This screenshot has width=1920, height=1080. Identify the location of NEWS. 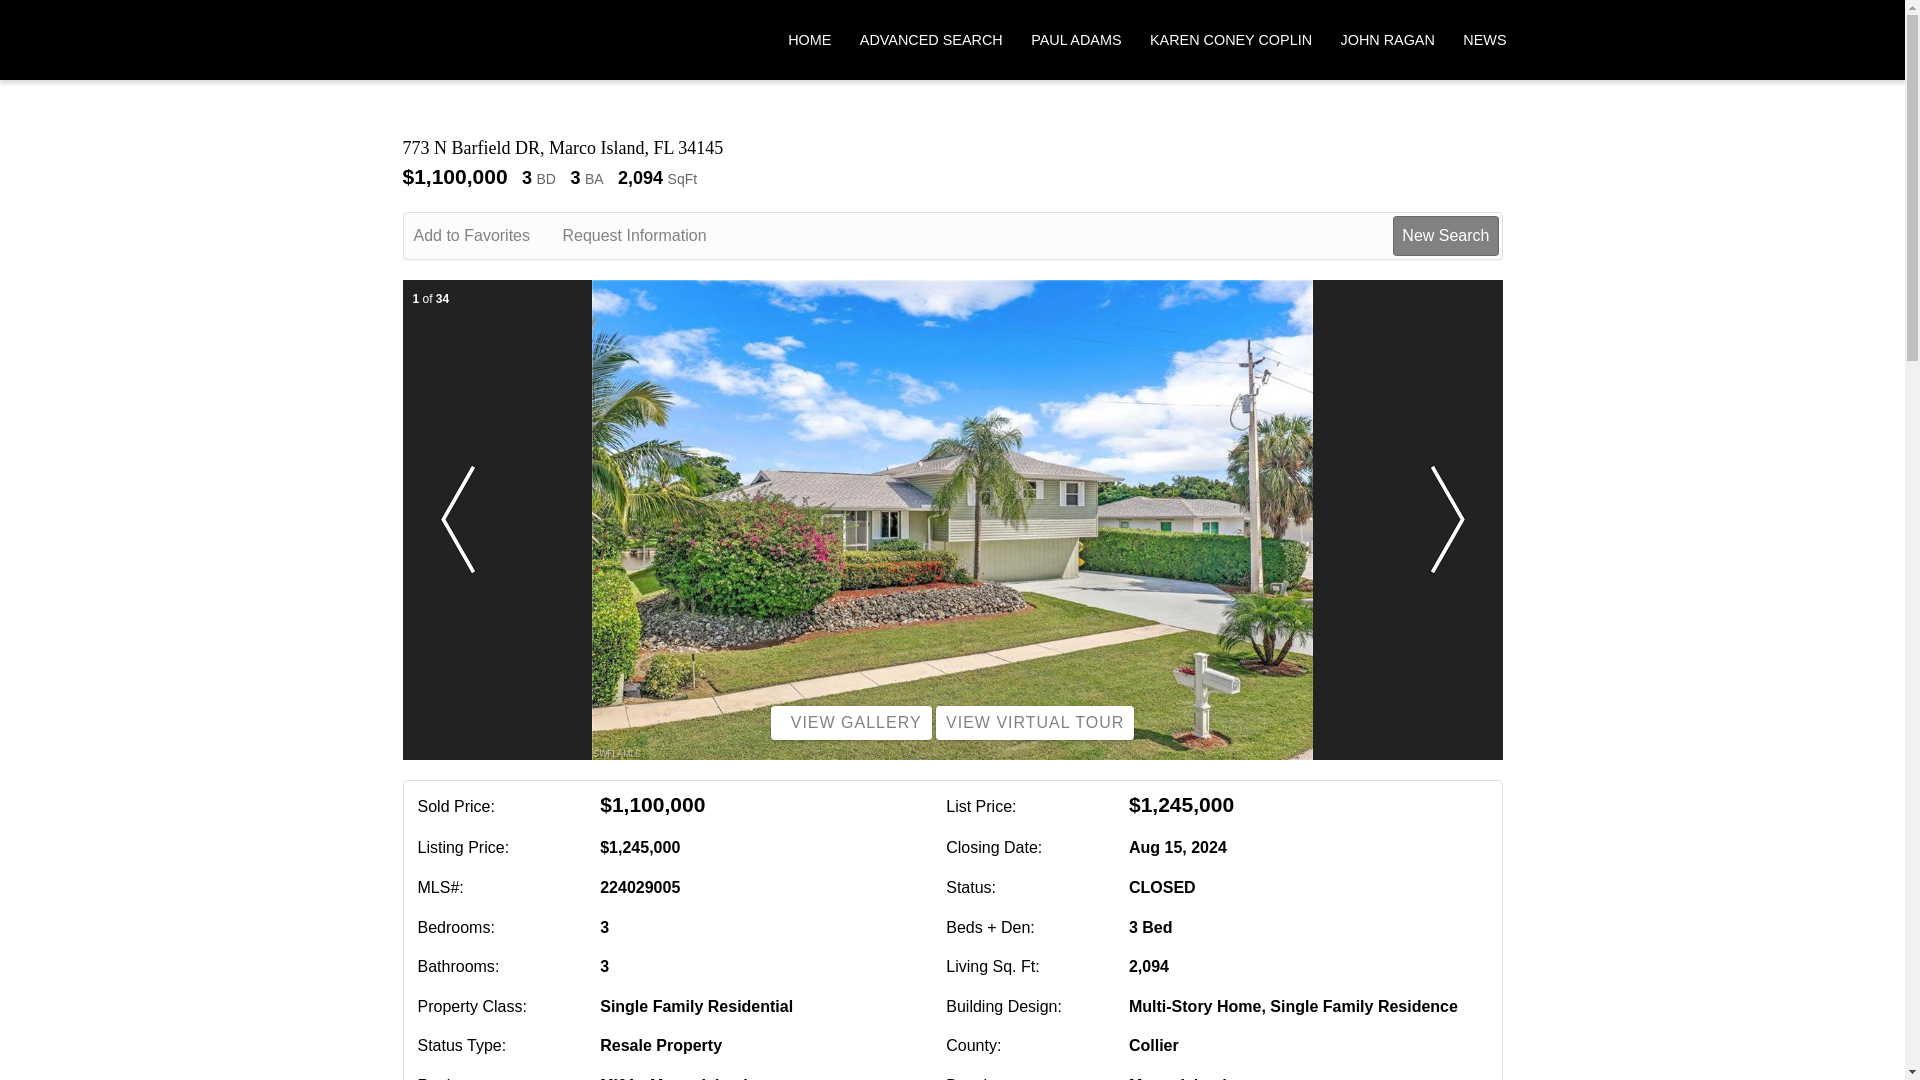
(1484, 40).